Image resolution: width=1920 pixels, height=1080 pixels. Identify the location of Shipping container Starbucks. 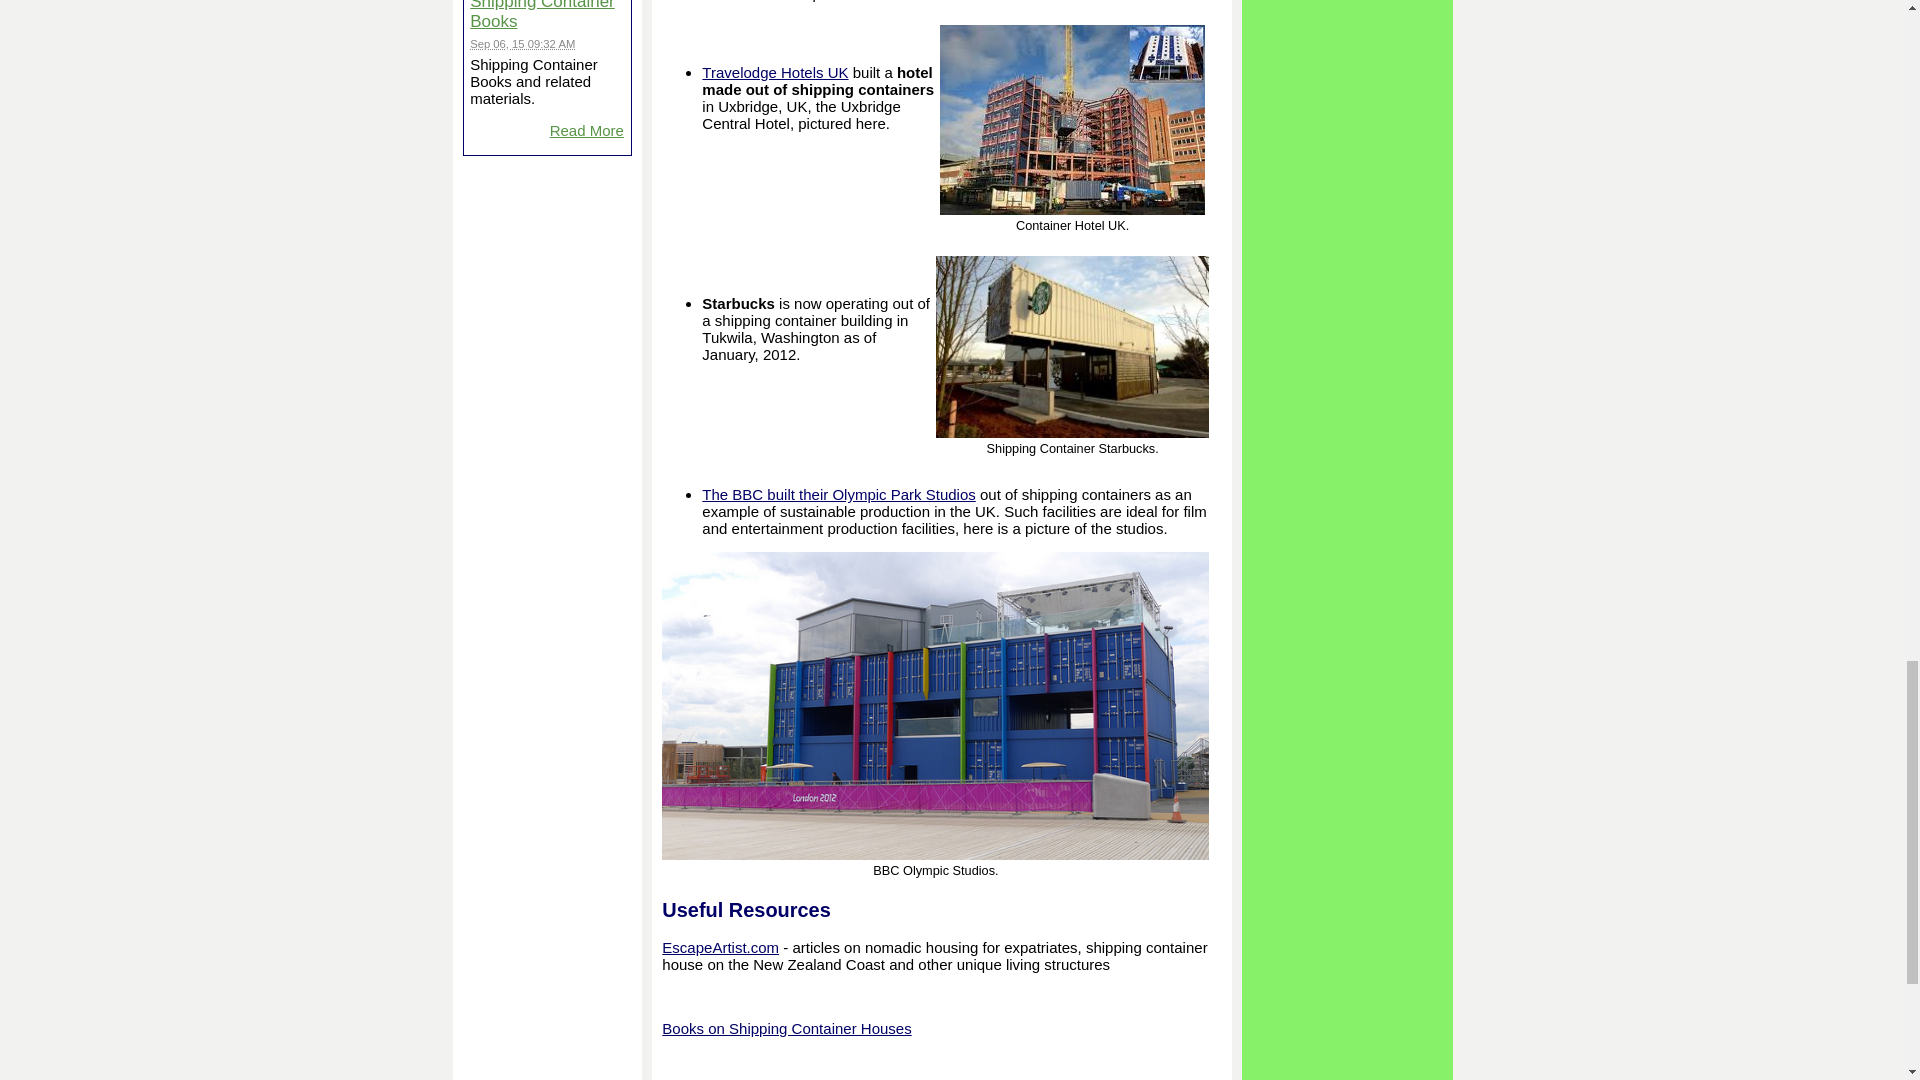
(1072, 346).